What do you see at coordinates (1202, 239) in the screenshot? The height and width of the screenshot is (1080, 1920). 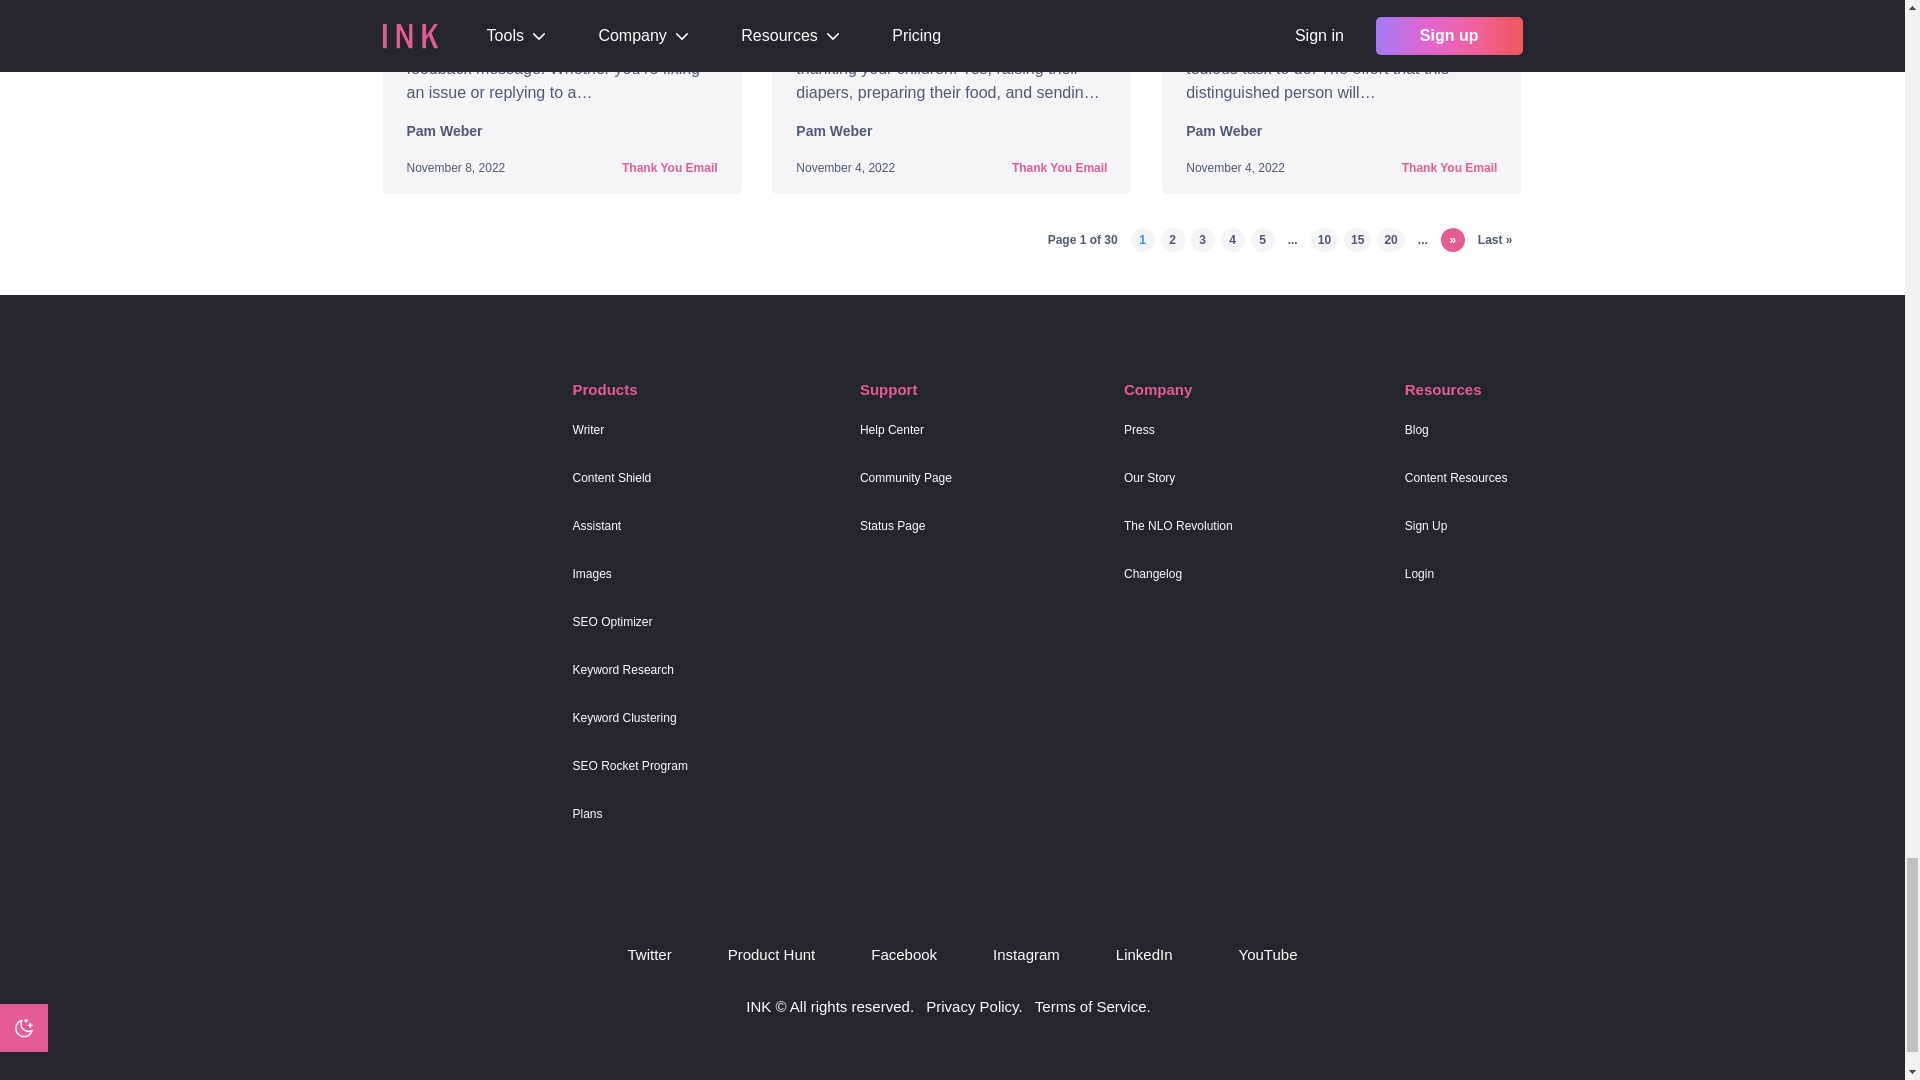 I see `Page 3` at bounding box center [1202, 239].